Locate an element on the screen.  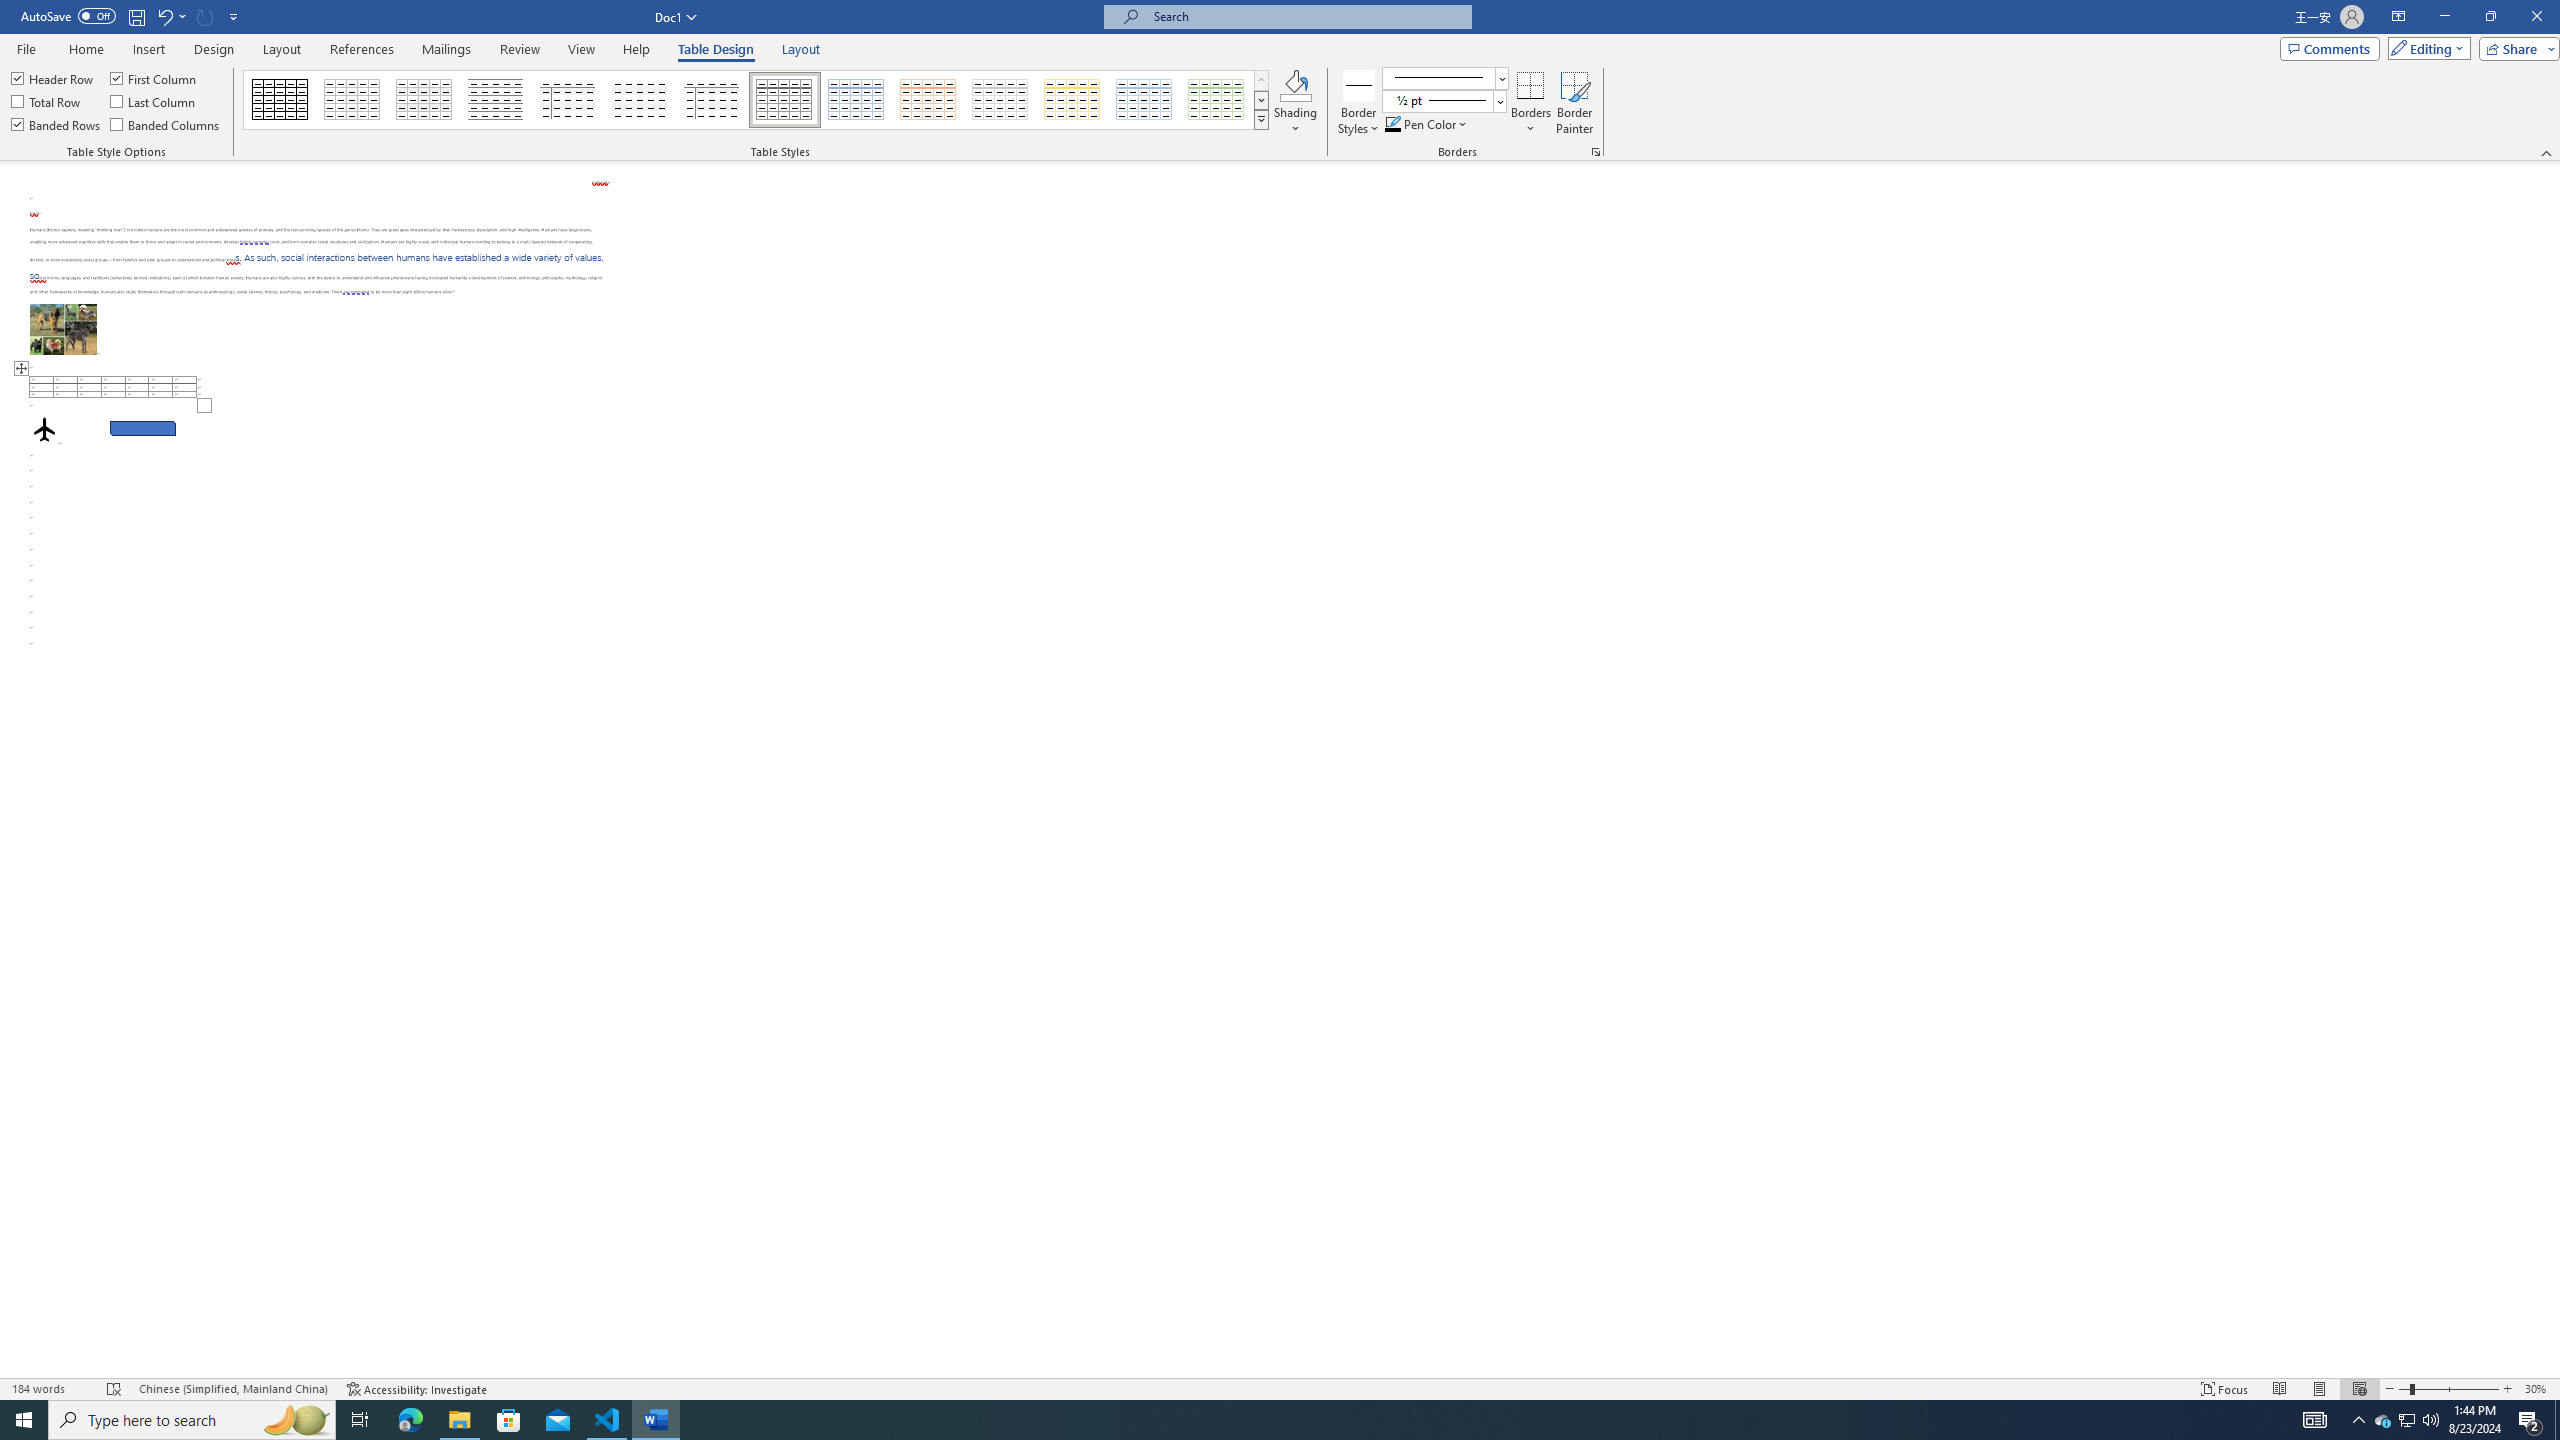
Banded Rows is located at coordinates (57, 124).